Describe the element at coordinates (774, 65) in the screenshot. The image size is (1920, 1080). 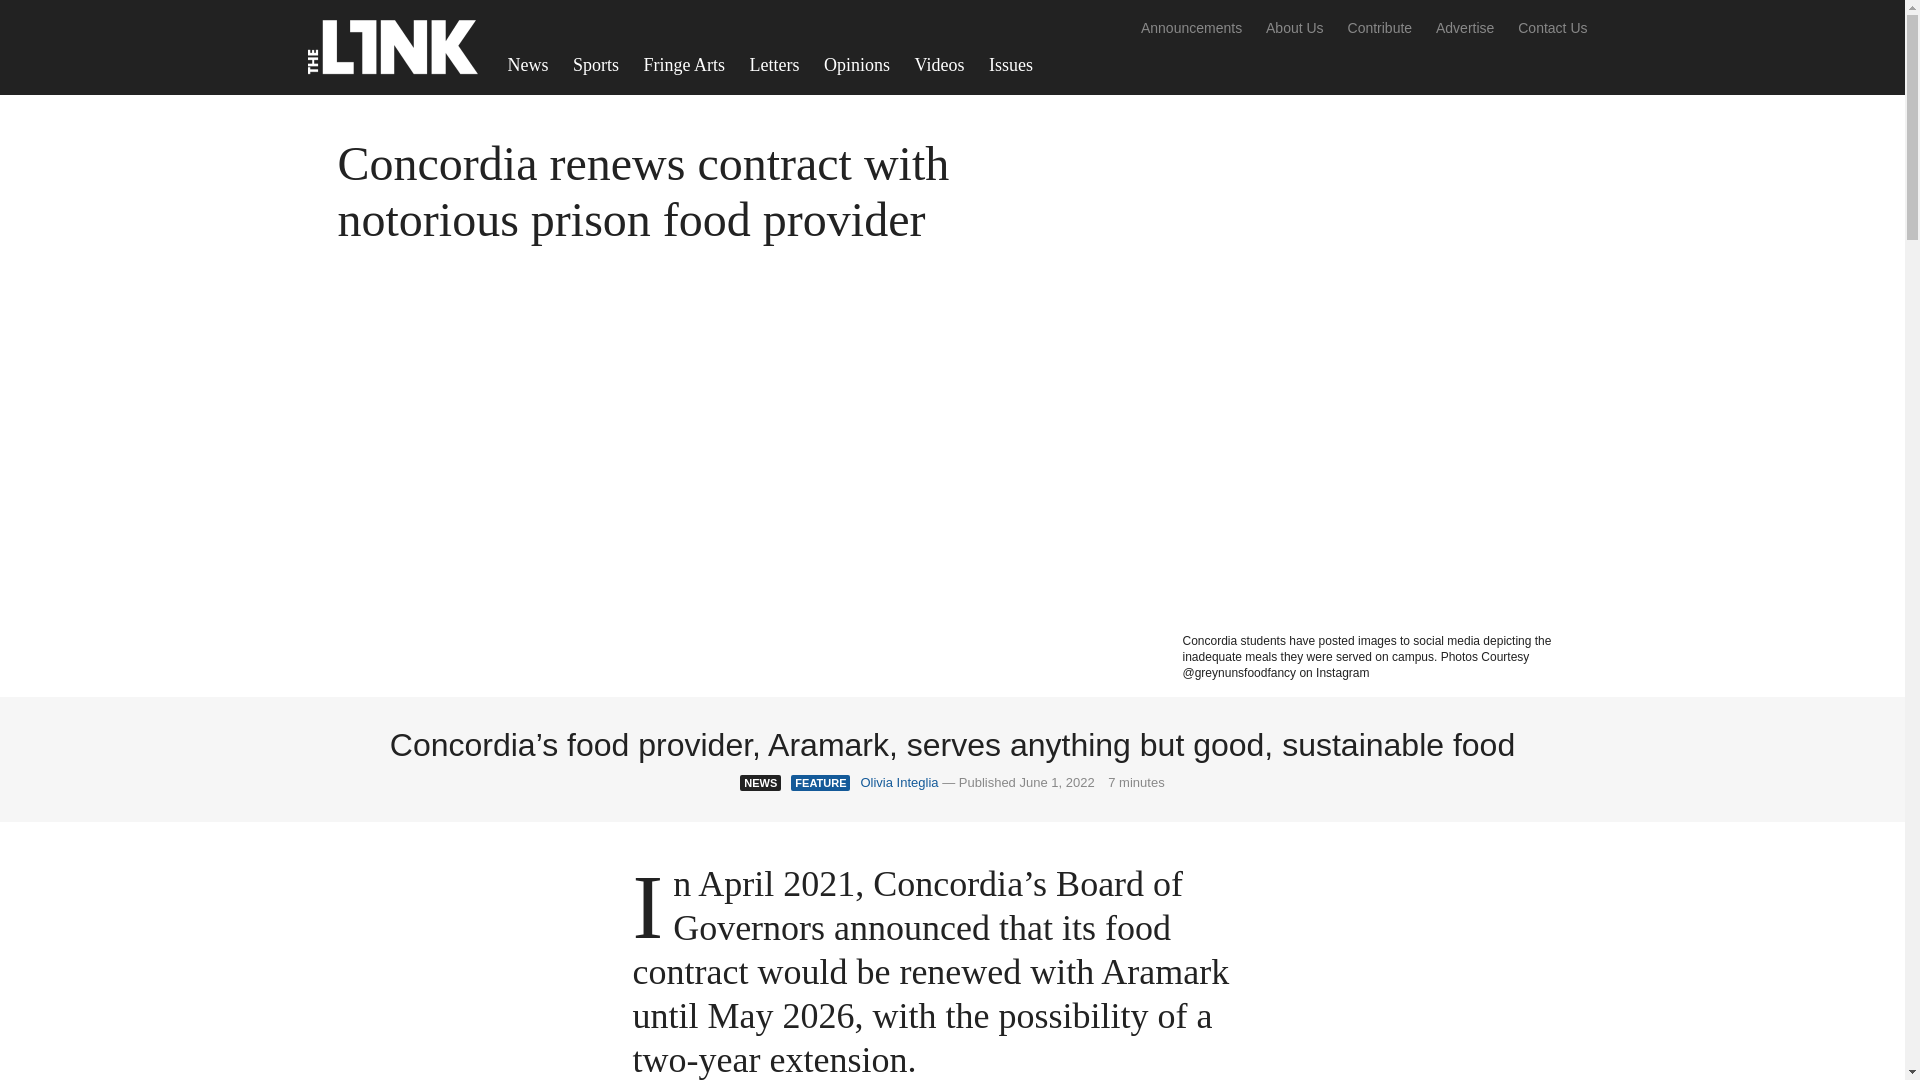
I see `Letters` at that location.